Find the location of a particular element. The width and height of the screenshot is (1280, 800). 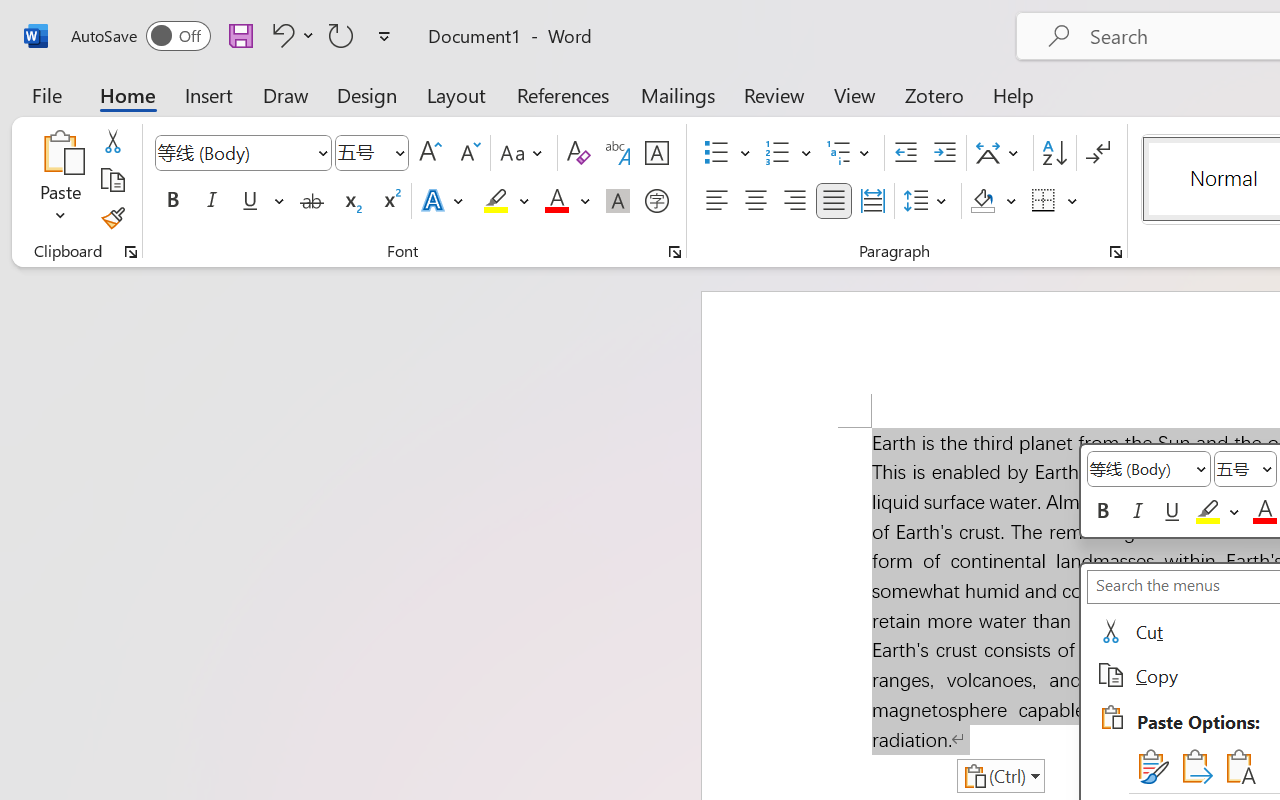

Text Highlight Color is located at coordinates (506, 201).